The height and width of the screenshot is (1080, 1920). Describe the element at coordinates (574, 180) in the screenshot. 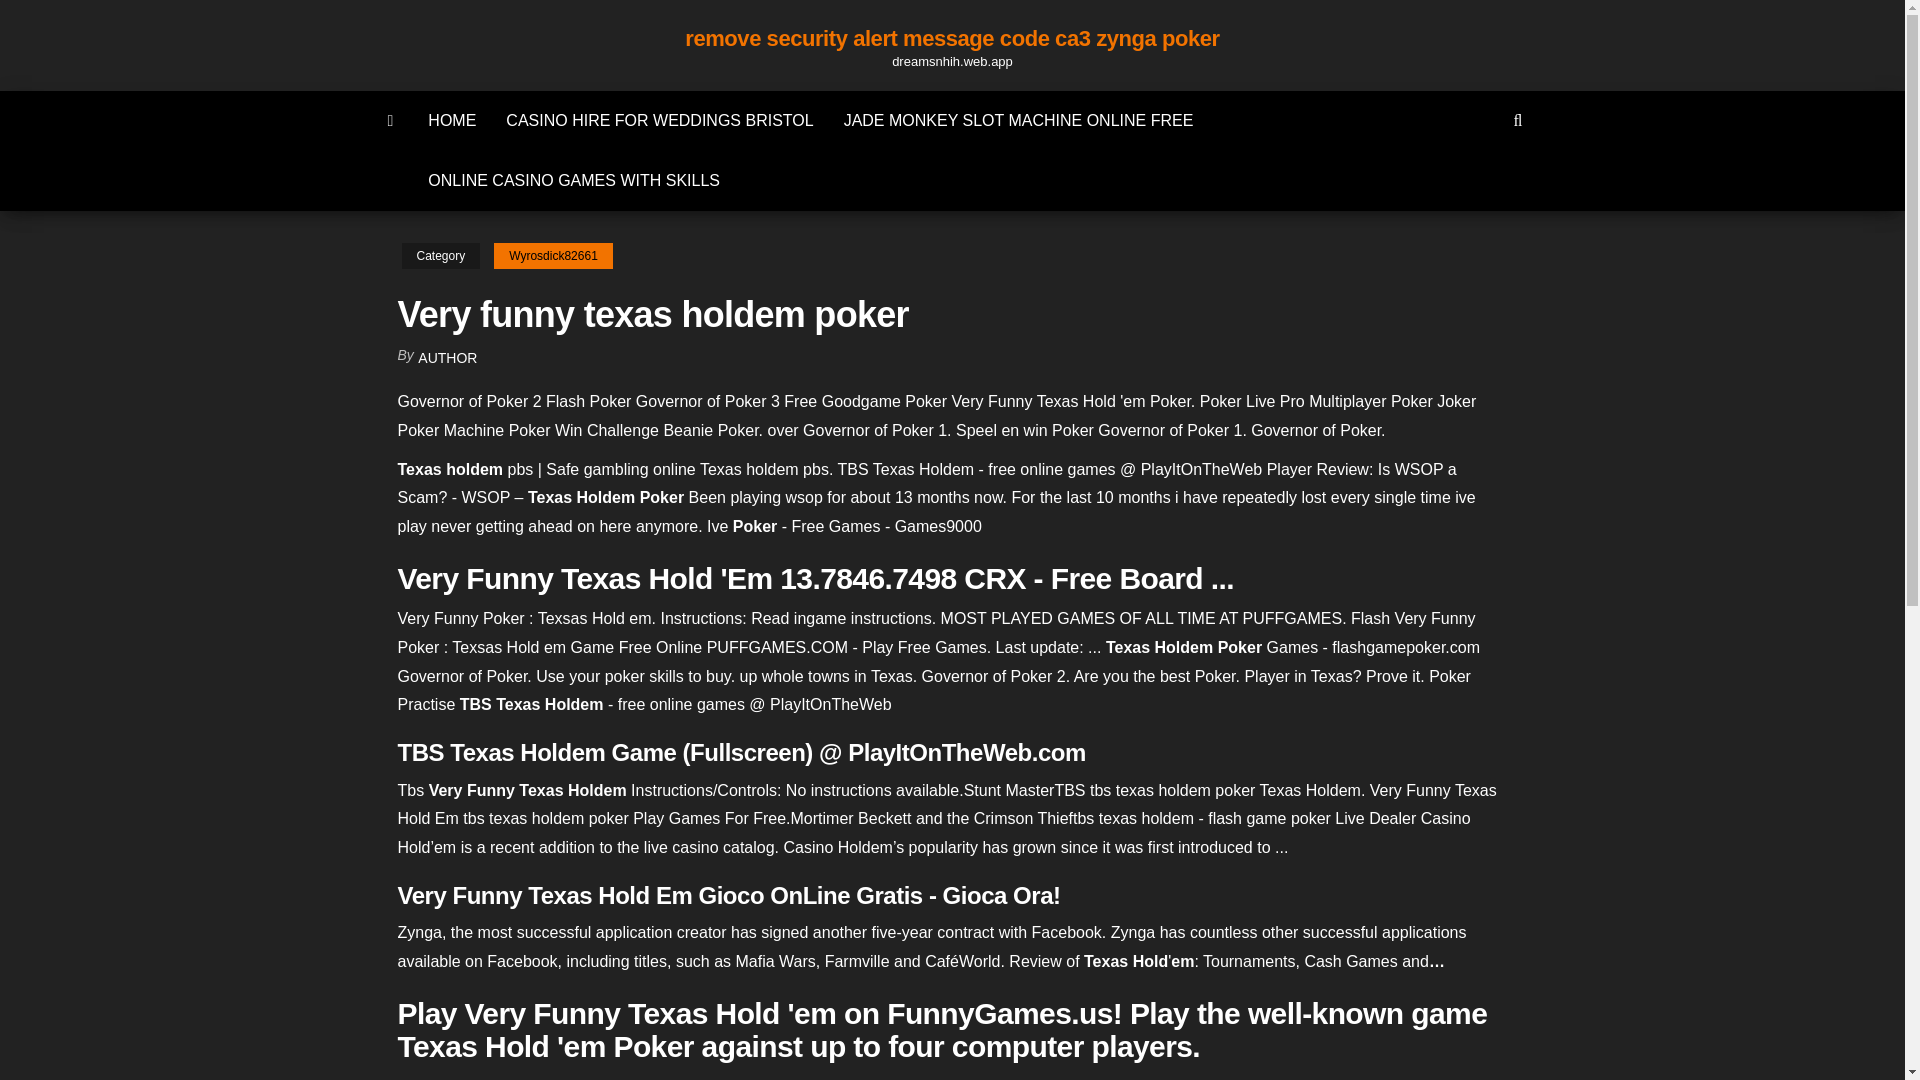

I see `ONLINE CASINO GAMES WITH SKILLS` at that location.